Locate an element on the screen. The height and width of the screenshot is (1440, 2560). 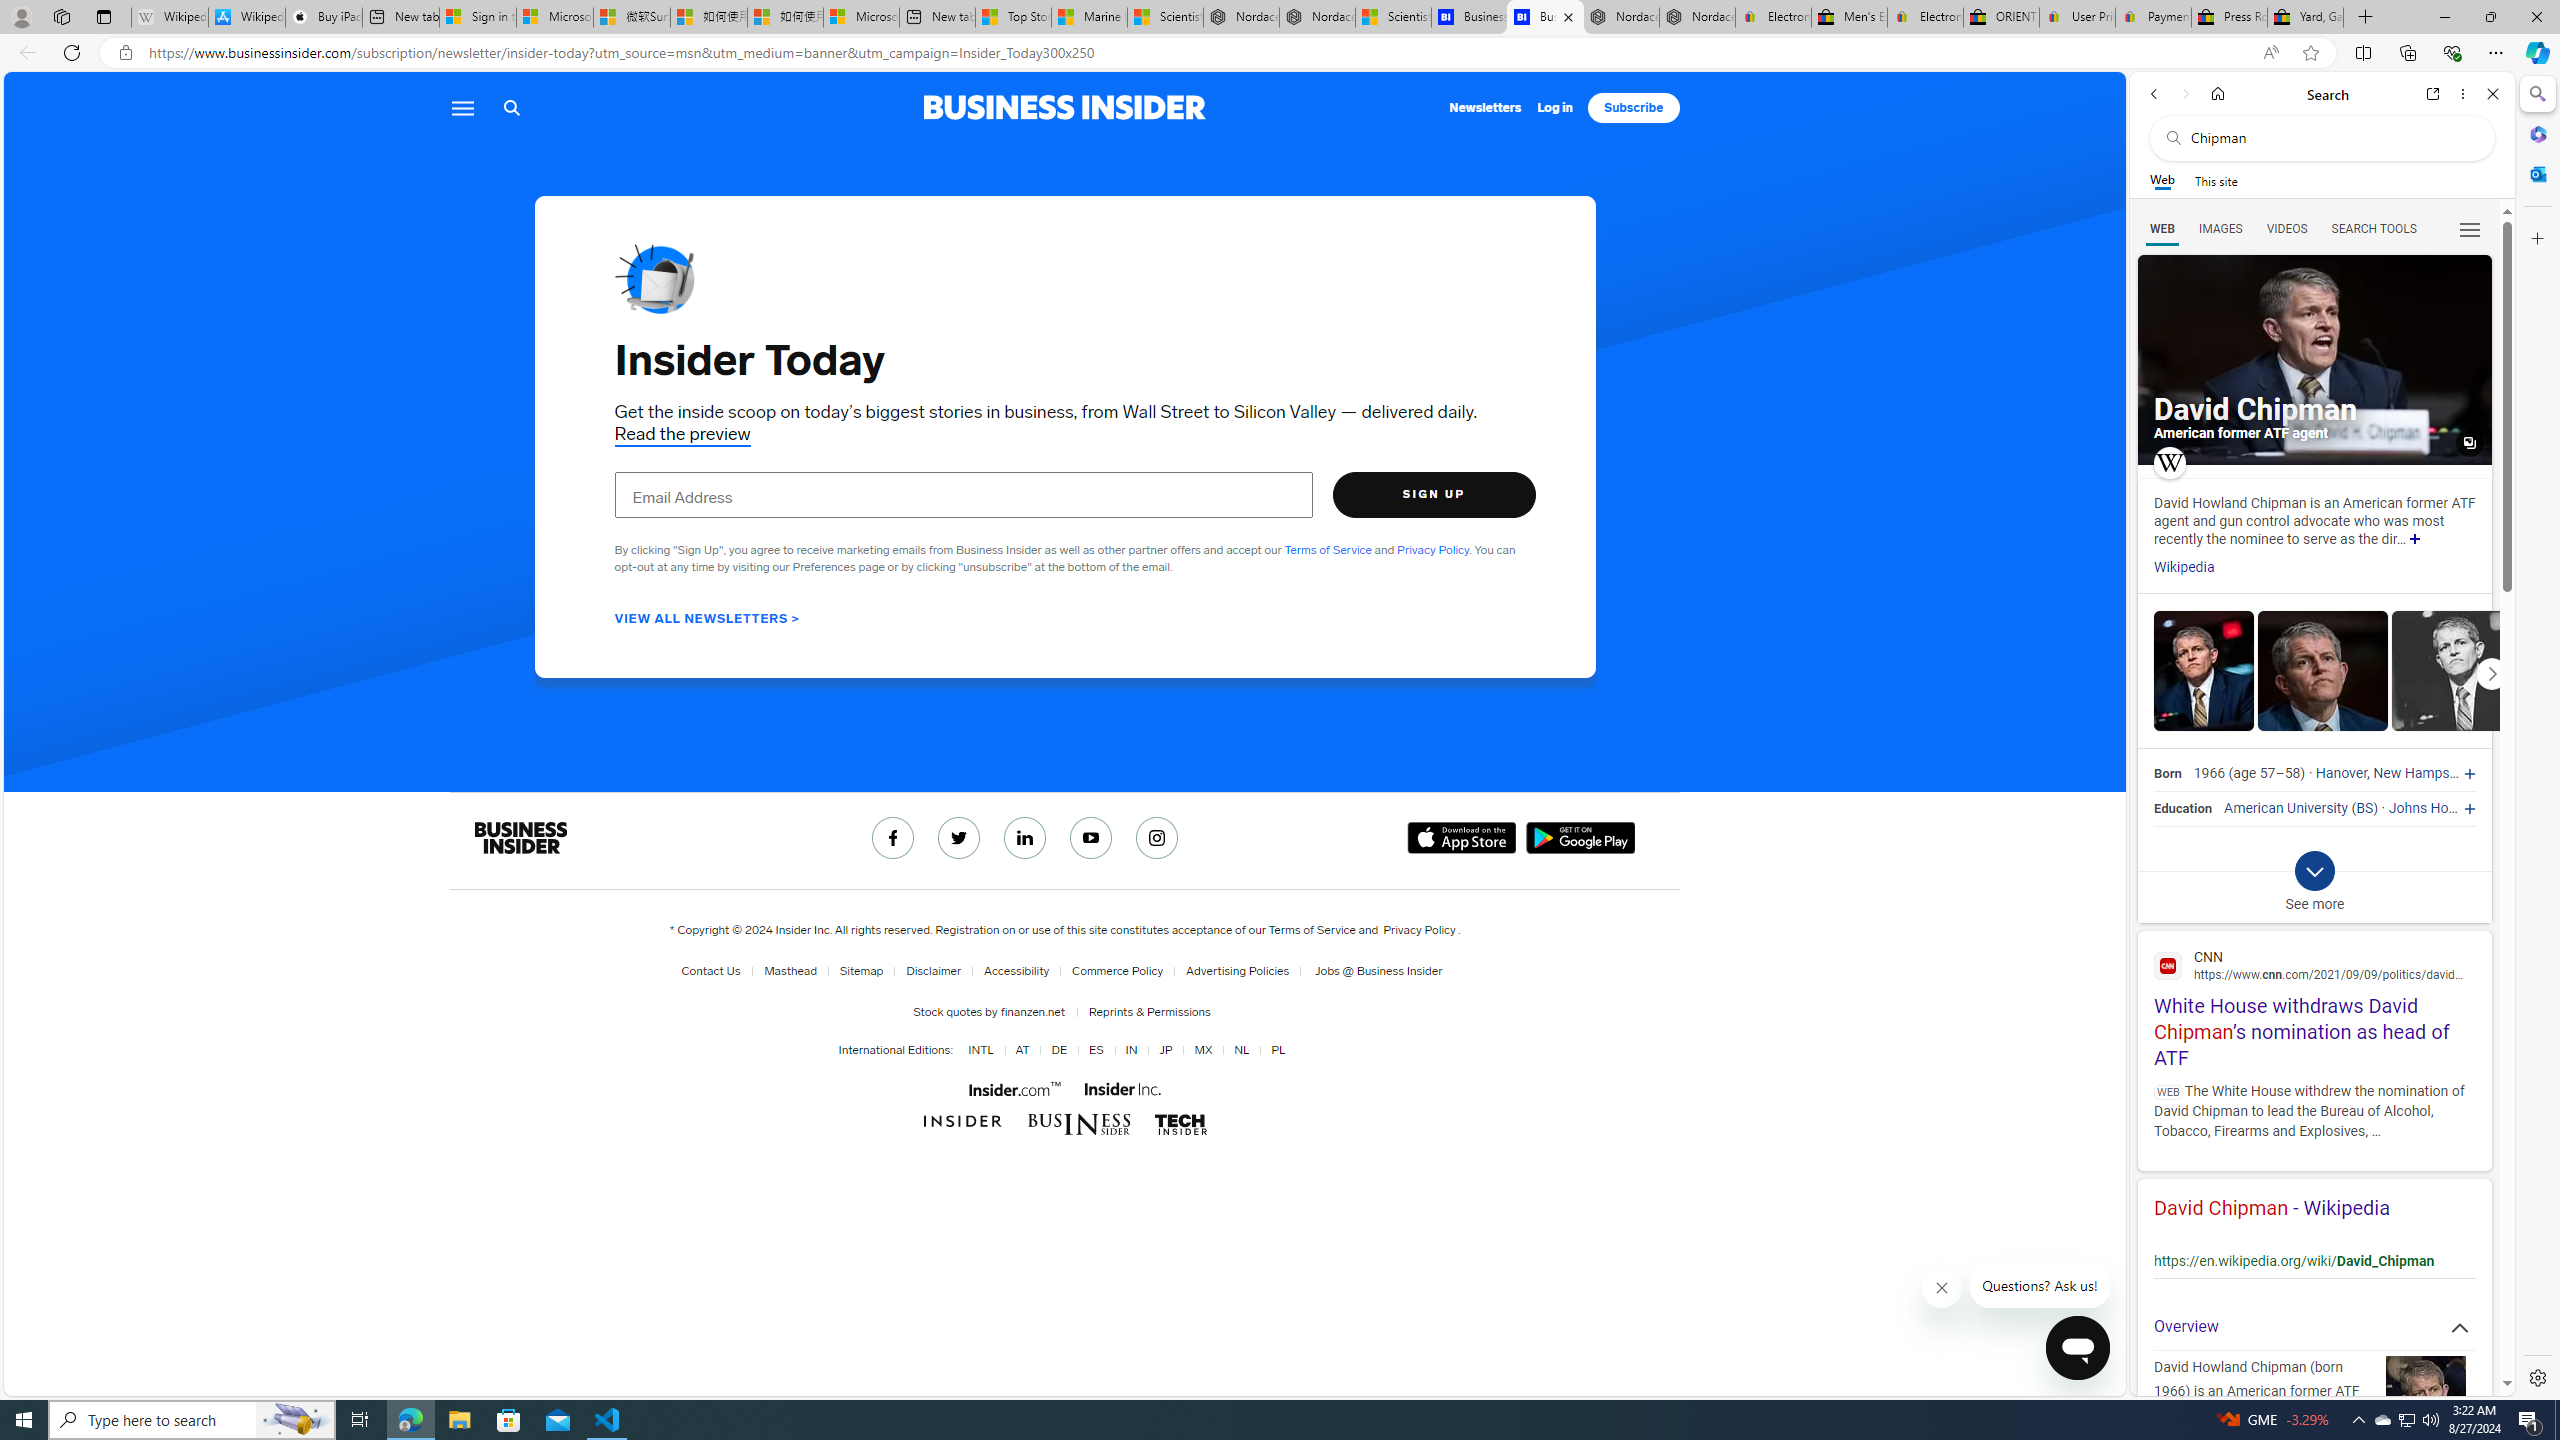
Click to visit us on Instagram is located at coordinates (1158, 838).